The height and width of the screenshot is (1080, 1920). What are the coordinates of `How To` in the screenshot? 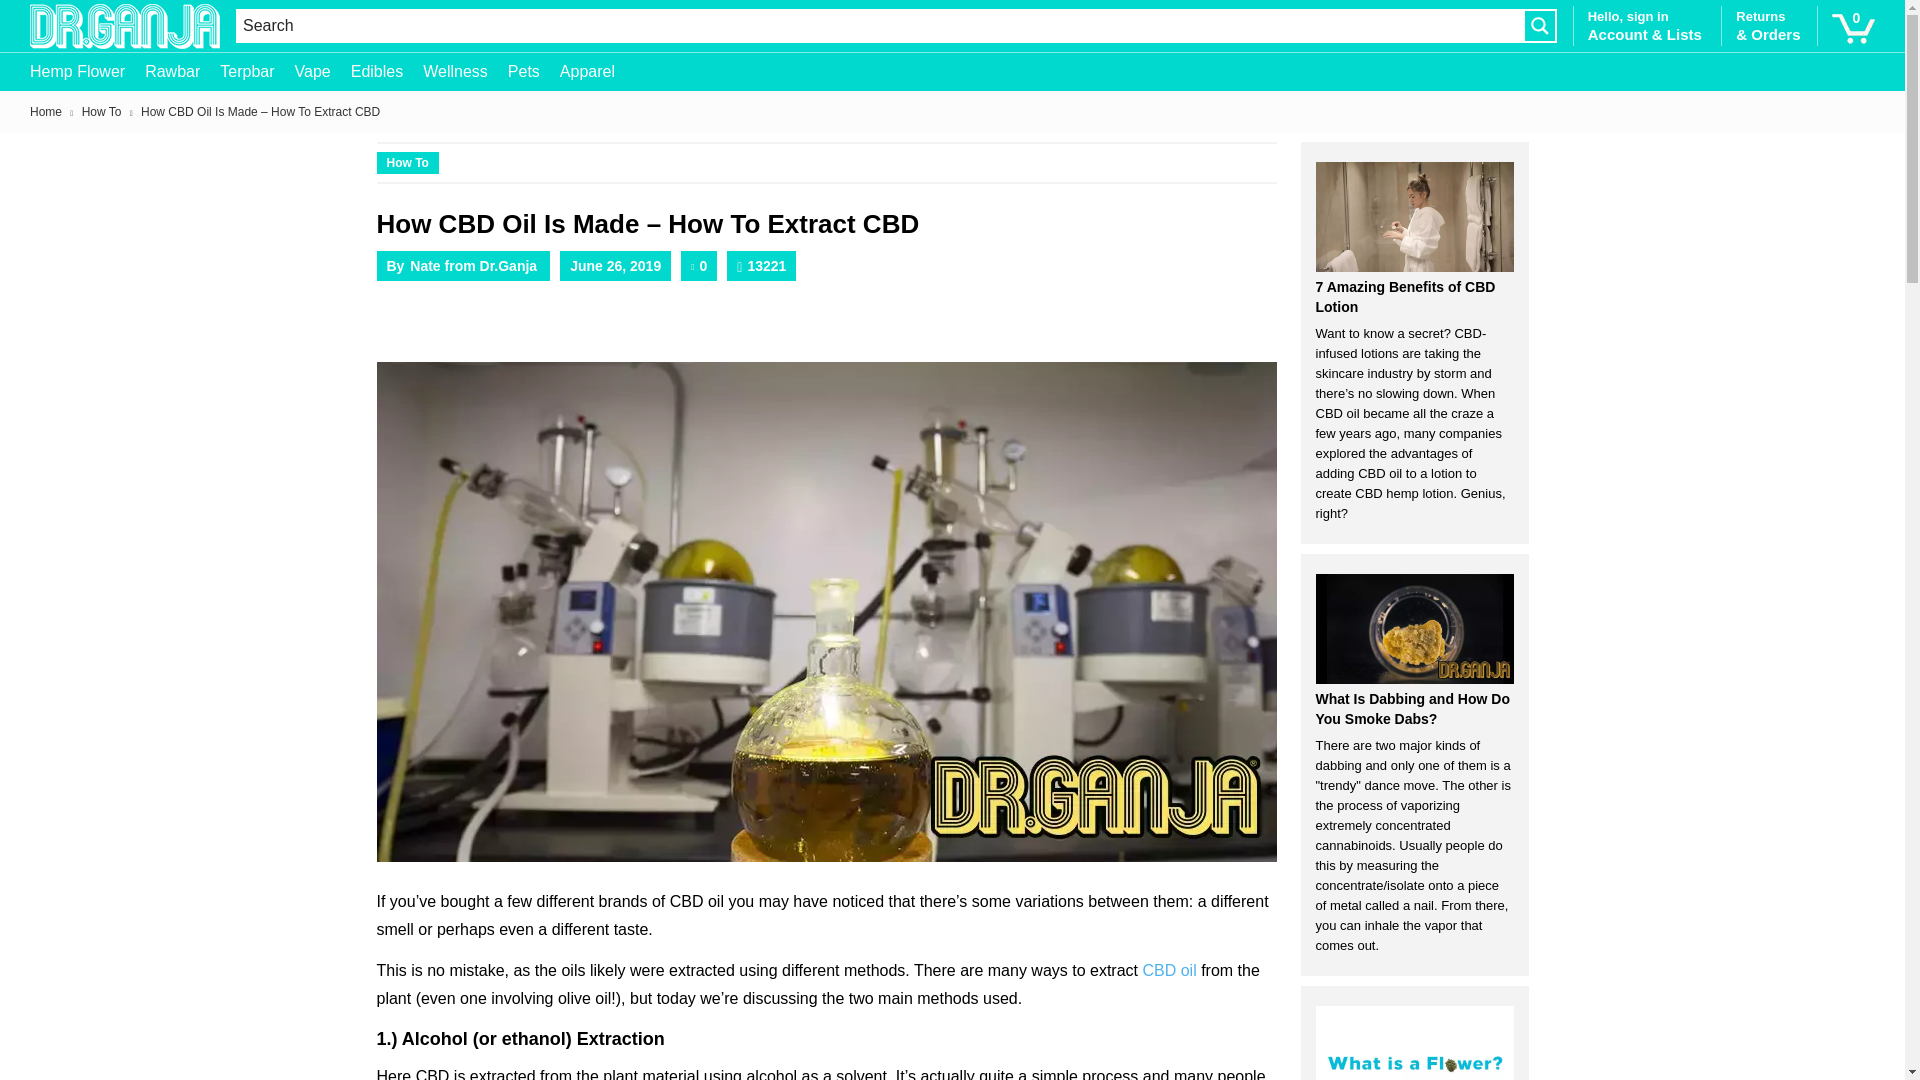 It's located at (406, 162).